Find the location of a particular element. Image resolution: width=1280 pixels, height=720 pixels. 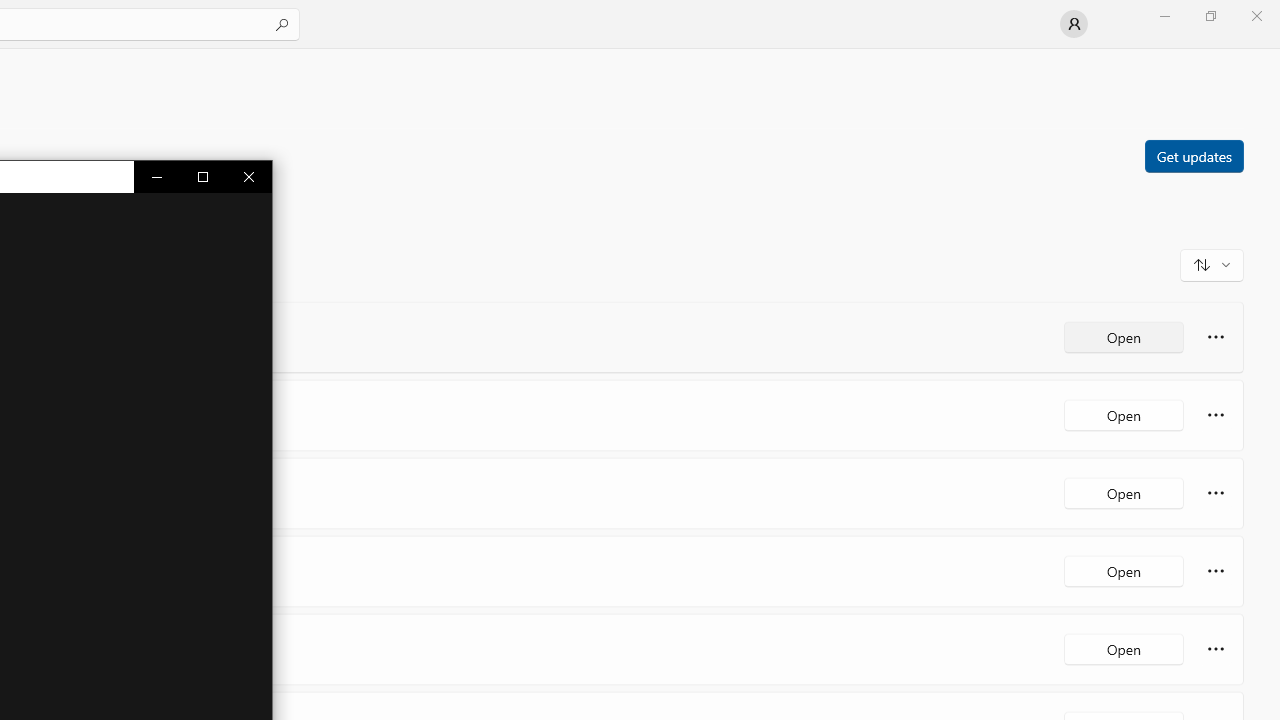

More options is located at coordinates (1216, 648).